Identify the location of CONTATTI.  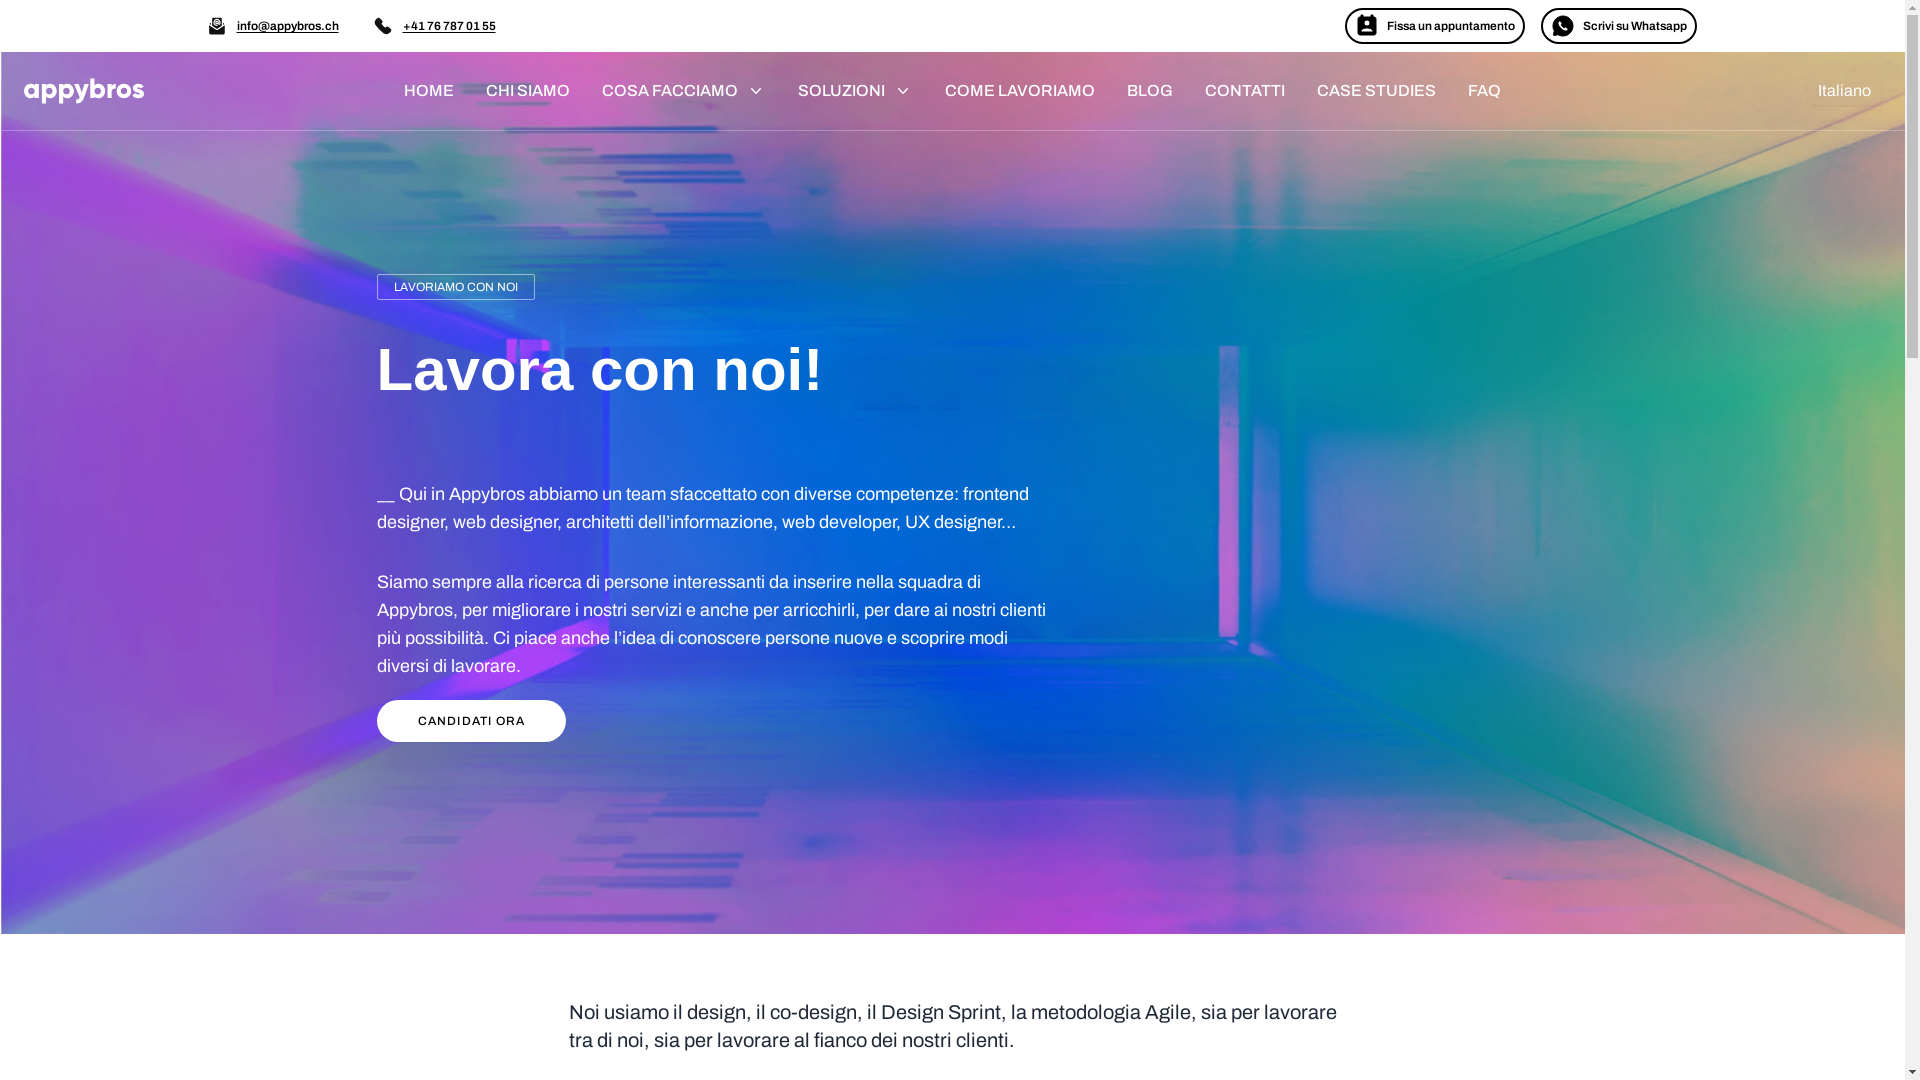
(1245, 91).